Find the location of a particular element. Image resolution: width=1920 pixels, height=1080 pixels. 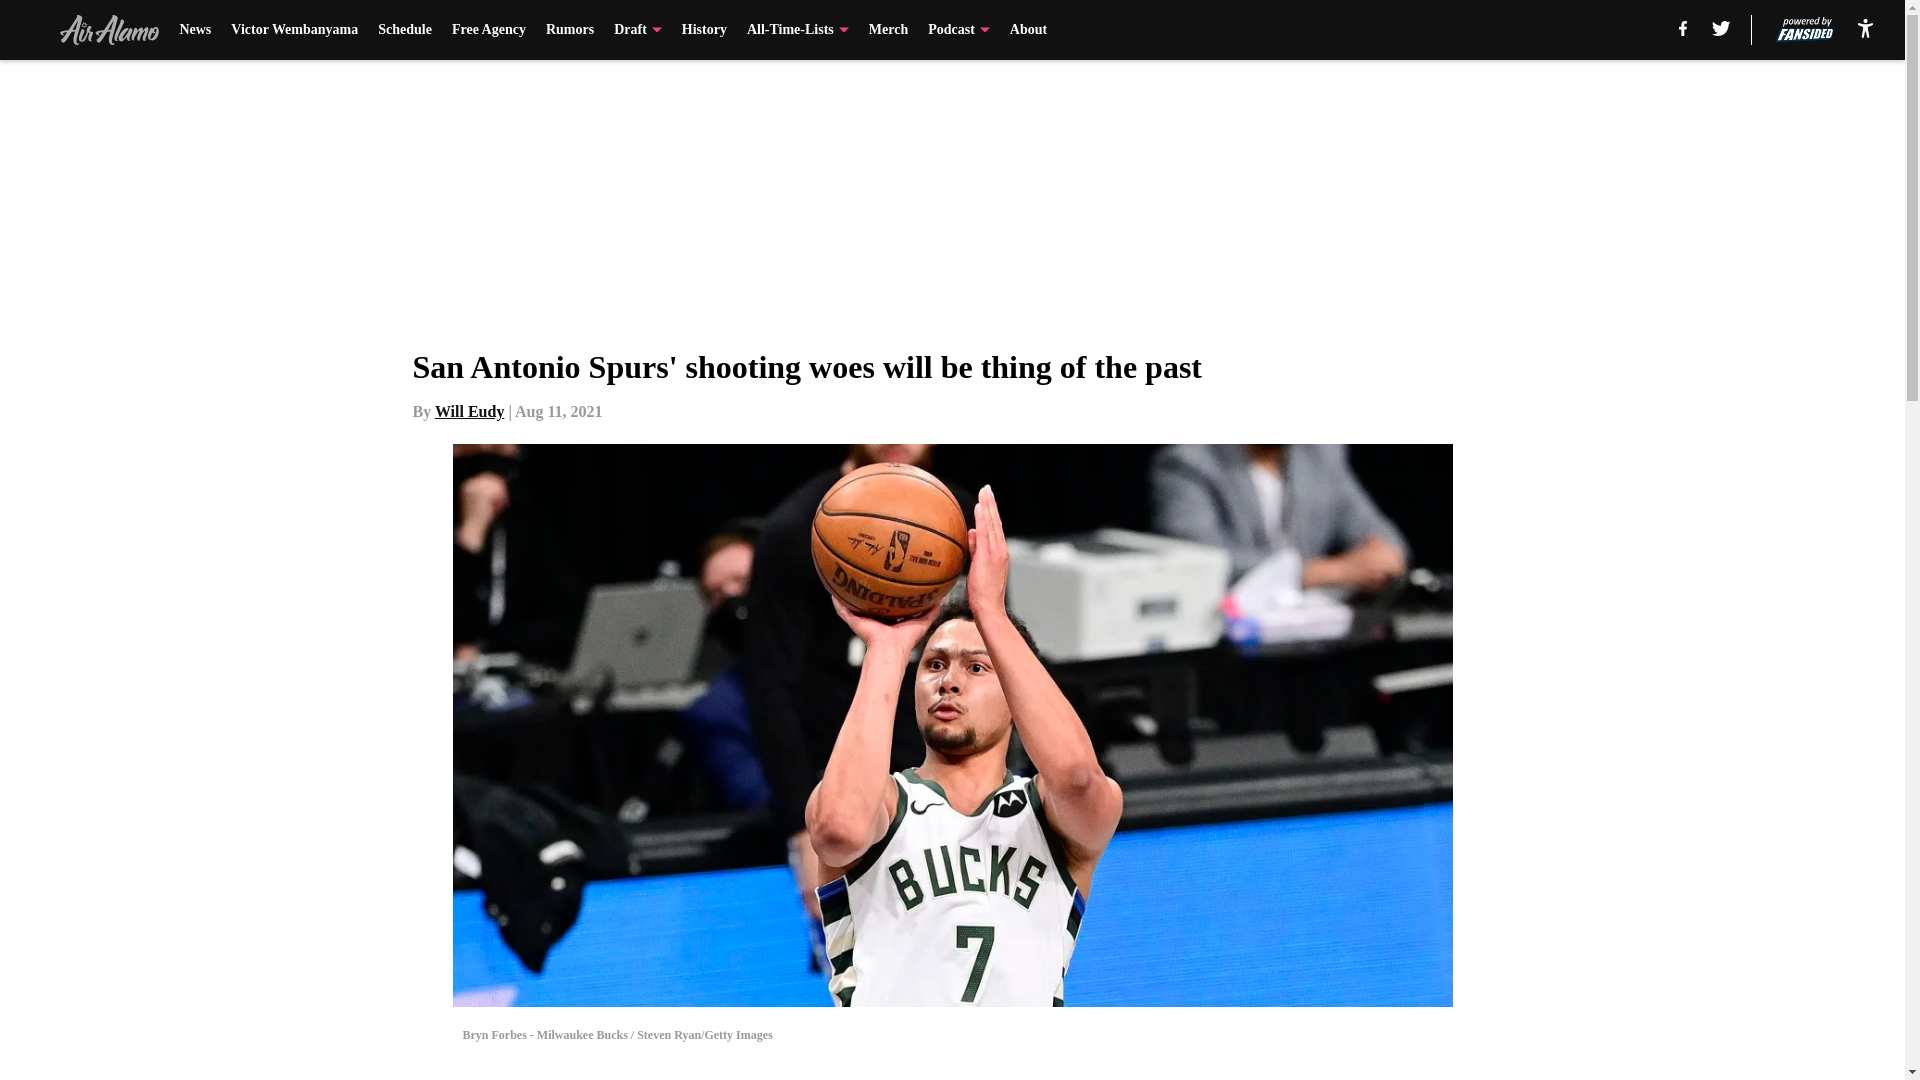

News is located at coordinates (194, 30).